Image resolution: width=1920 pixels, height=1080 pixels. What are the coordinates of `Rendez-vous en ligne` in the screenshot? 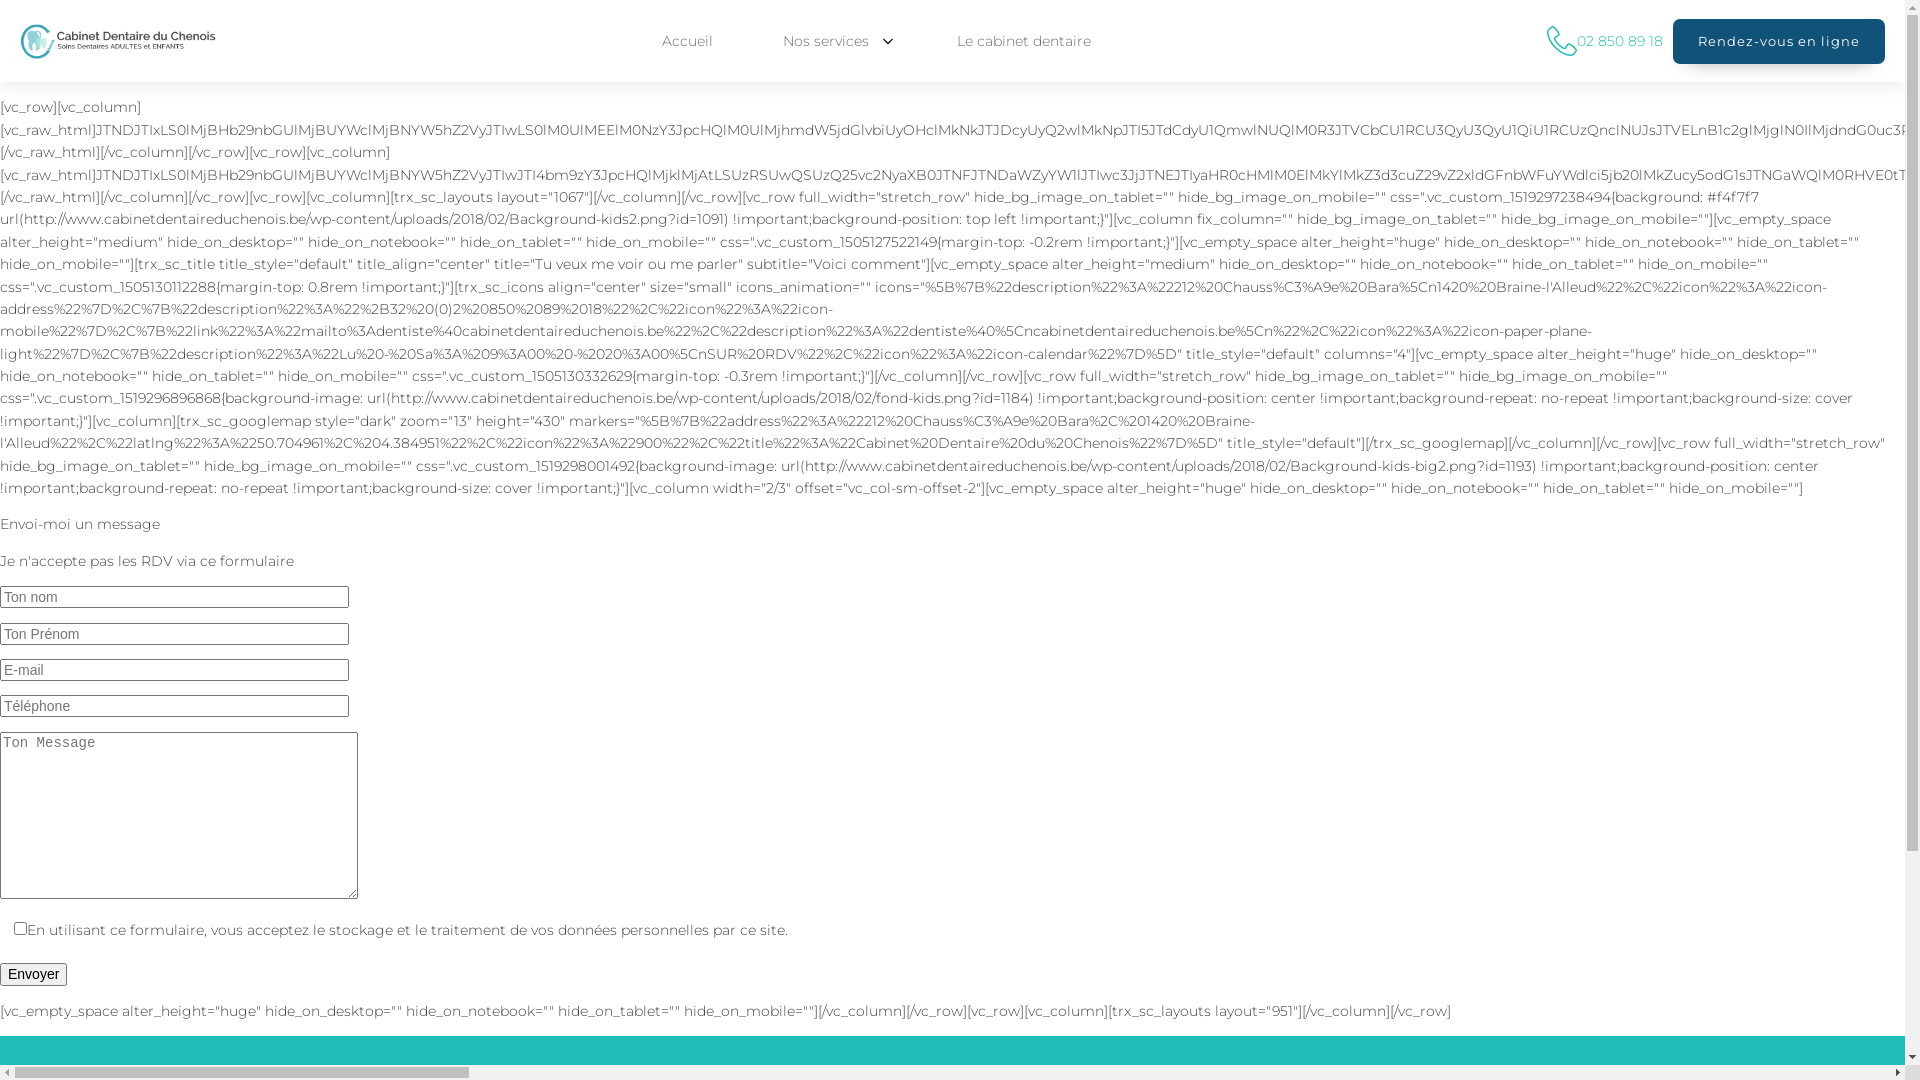 It's located at (1779, 42).